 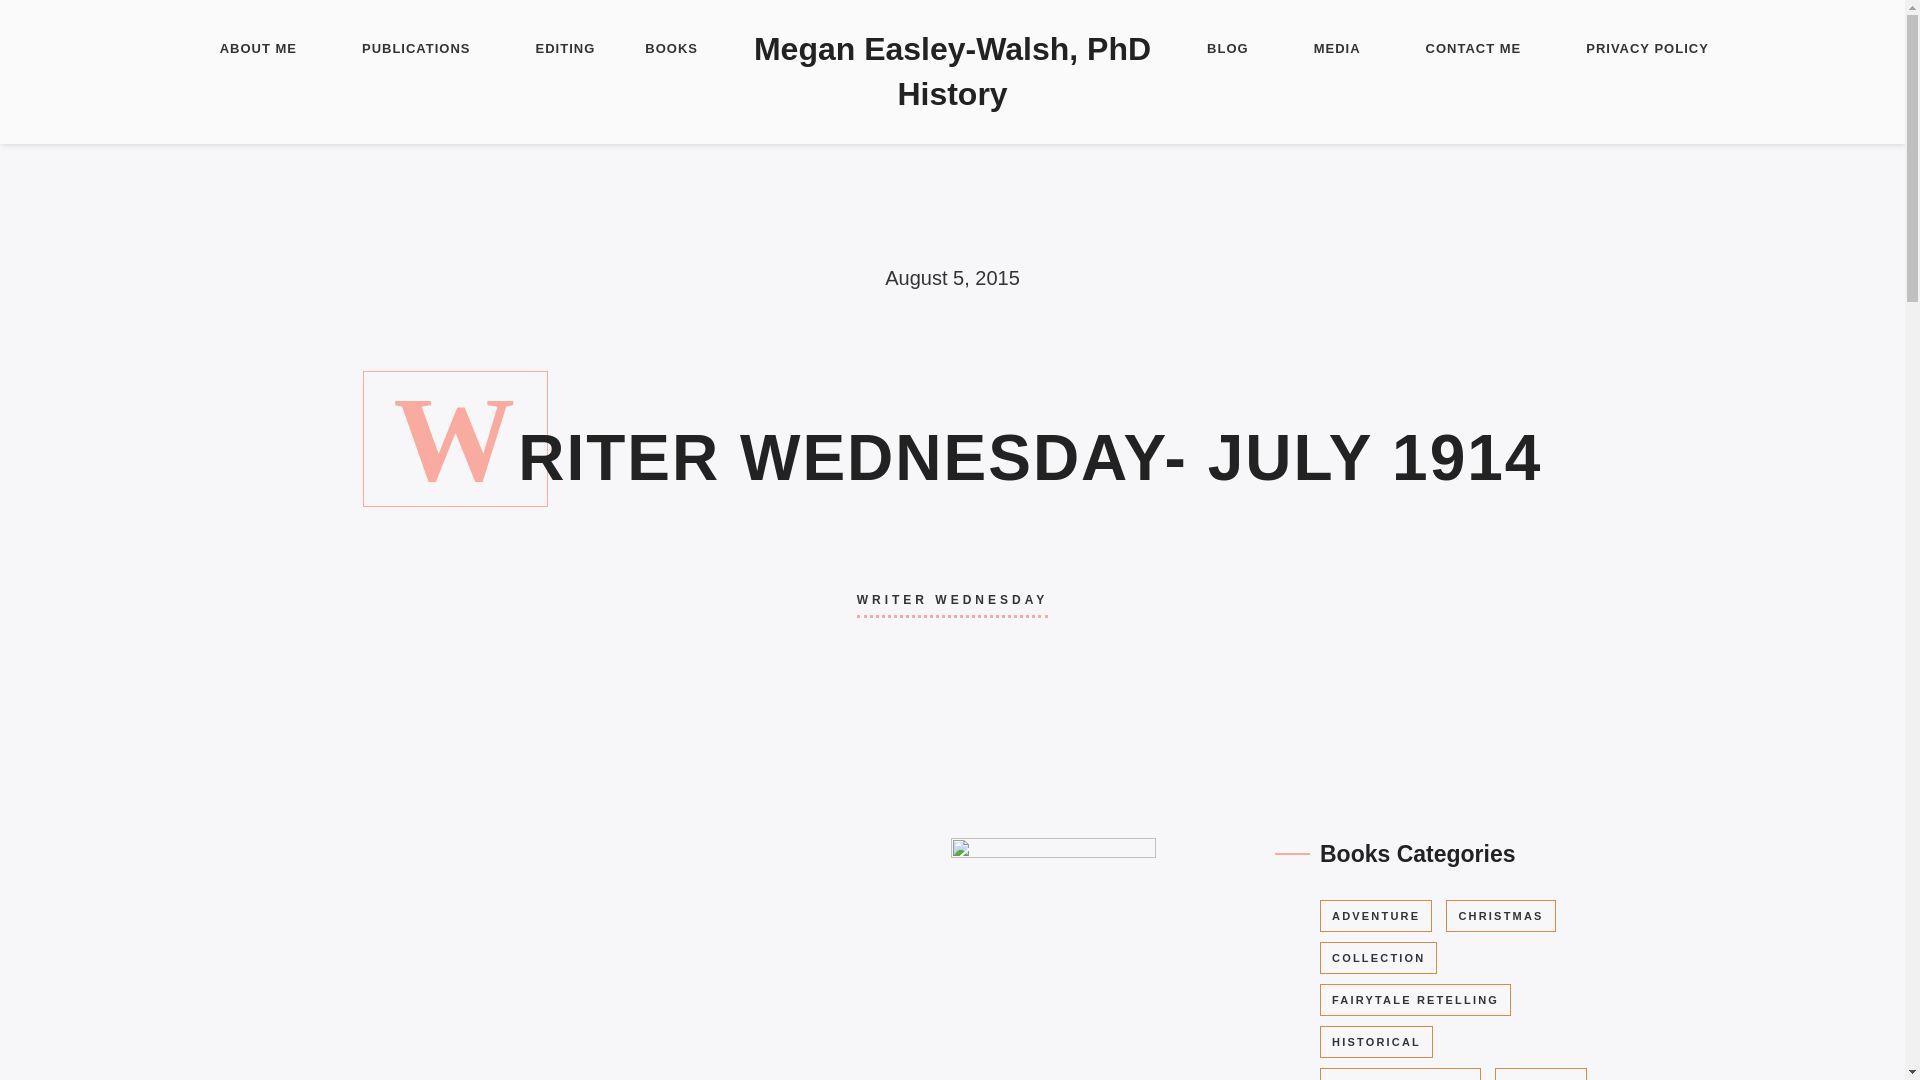 I want to click on PUBLICATIONS, so click(x=416, y=50).